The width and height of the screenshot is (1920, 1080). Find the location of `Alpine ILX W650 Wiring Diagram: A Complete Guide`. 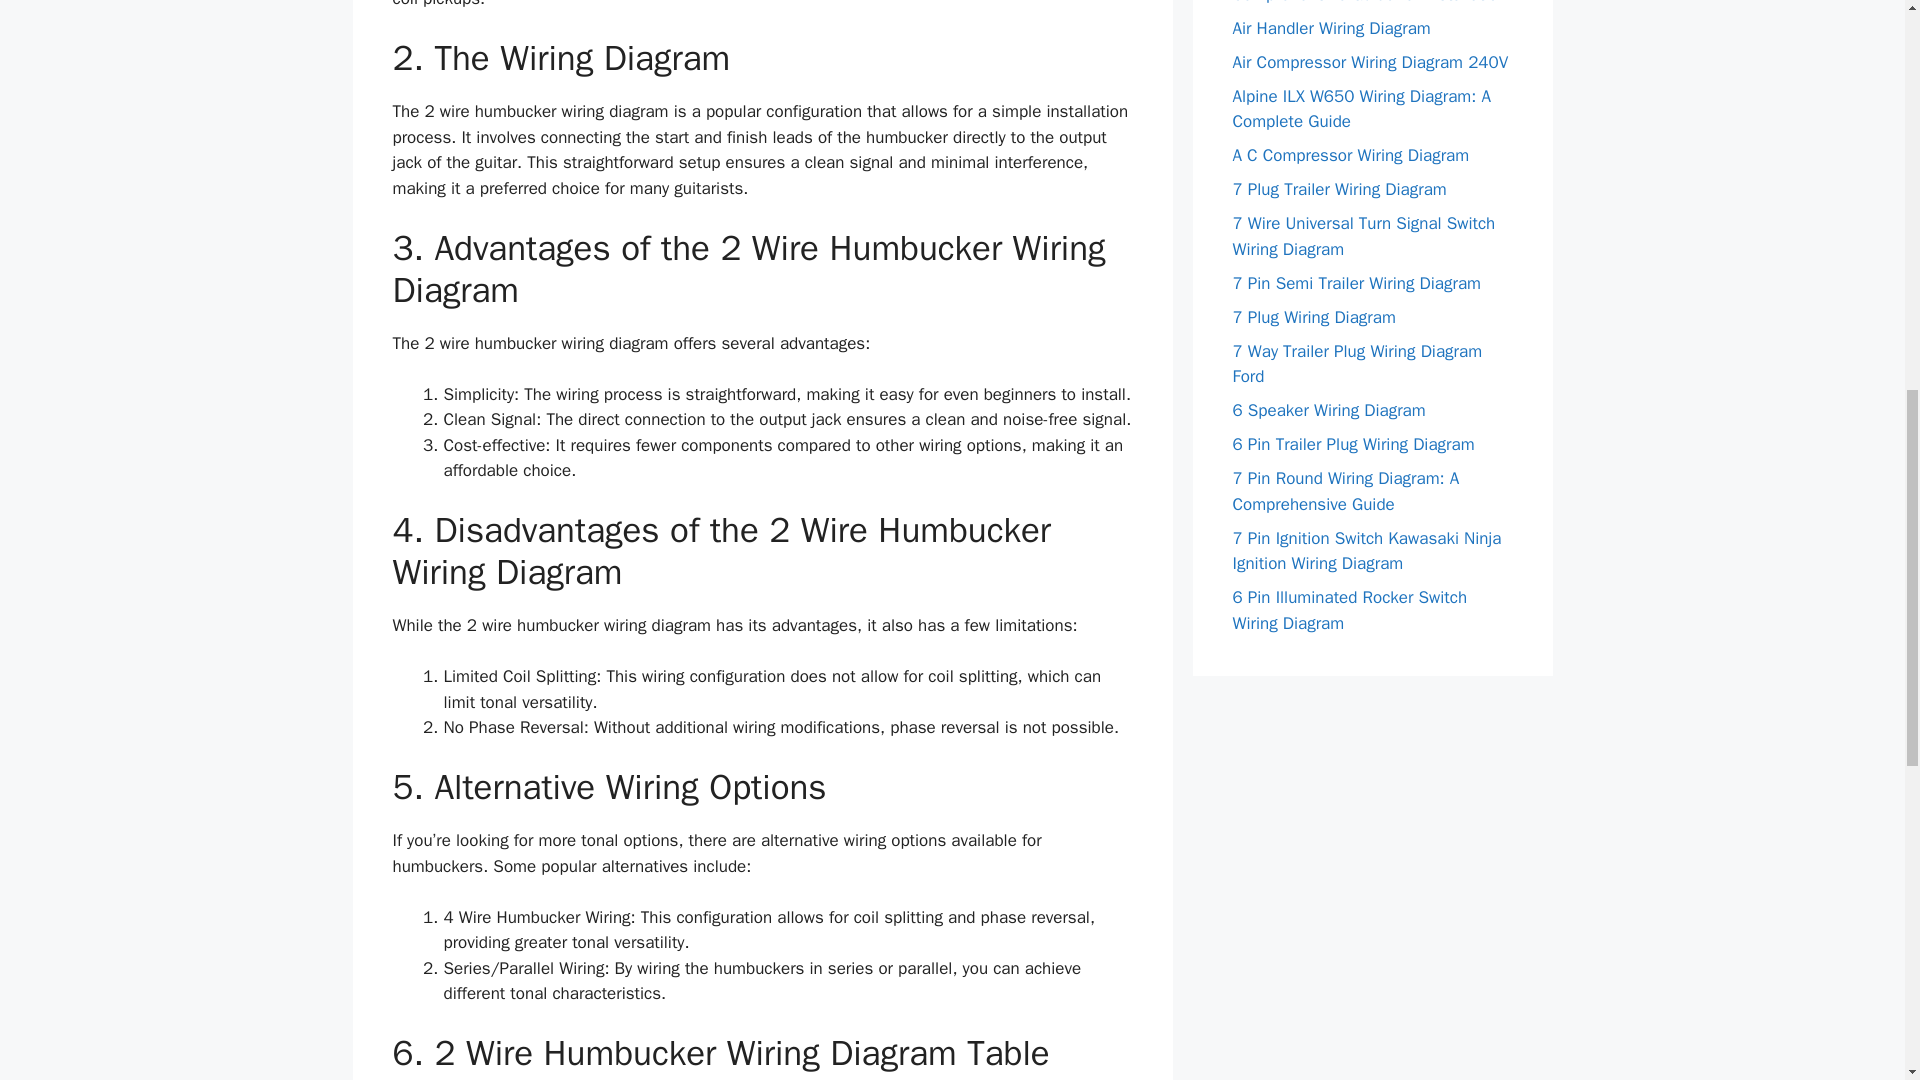

Alpine ILX W650 Wiring Diagram: A Complete Guide is located at coordinates (1360, 109).